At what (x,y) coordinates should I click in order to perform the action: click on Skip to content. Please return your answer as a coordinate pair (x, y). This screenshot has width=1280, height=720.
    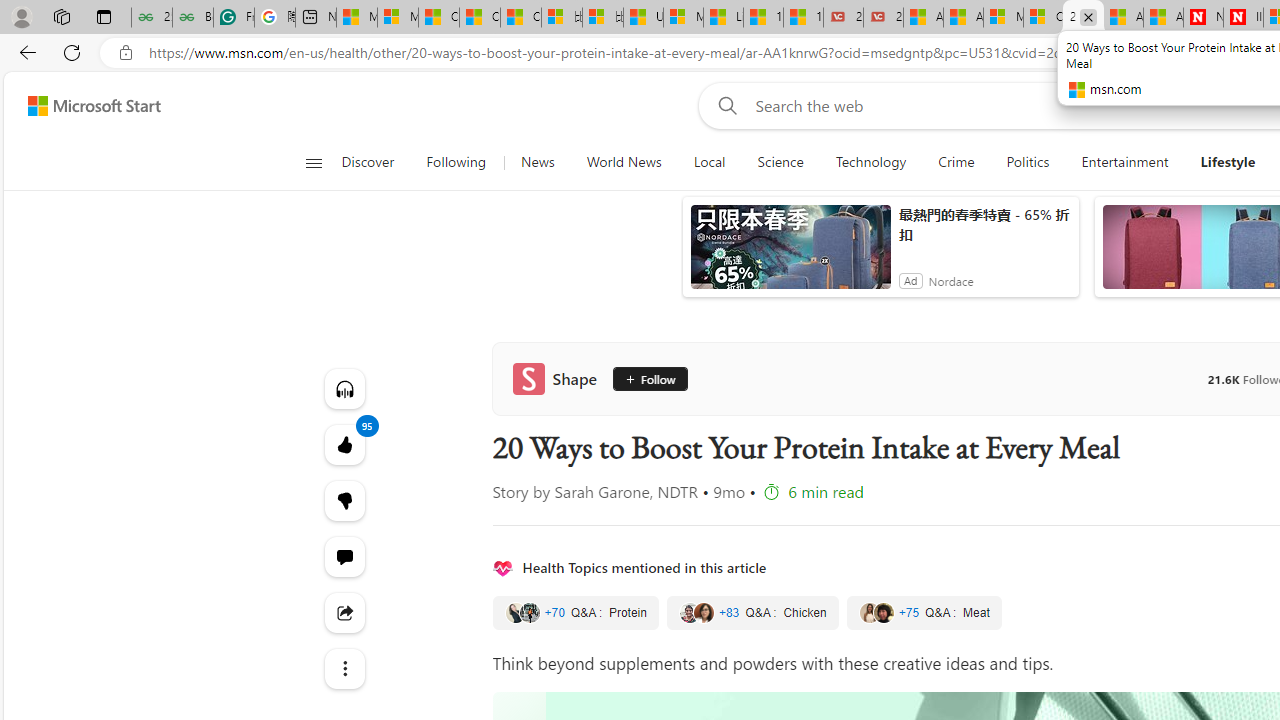
    Looking at the image, I should click on (86, 106).